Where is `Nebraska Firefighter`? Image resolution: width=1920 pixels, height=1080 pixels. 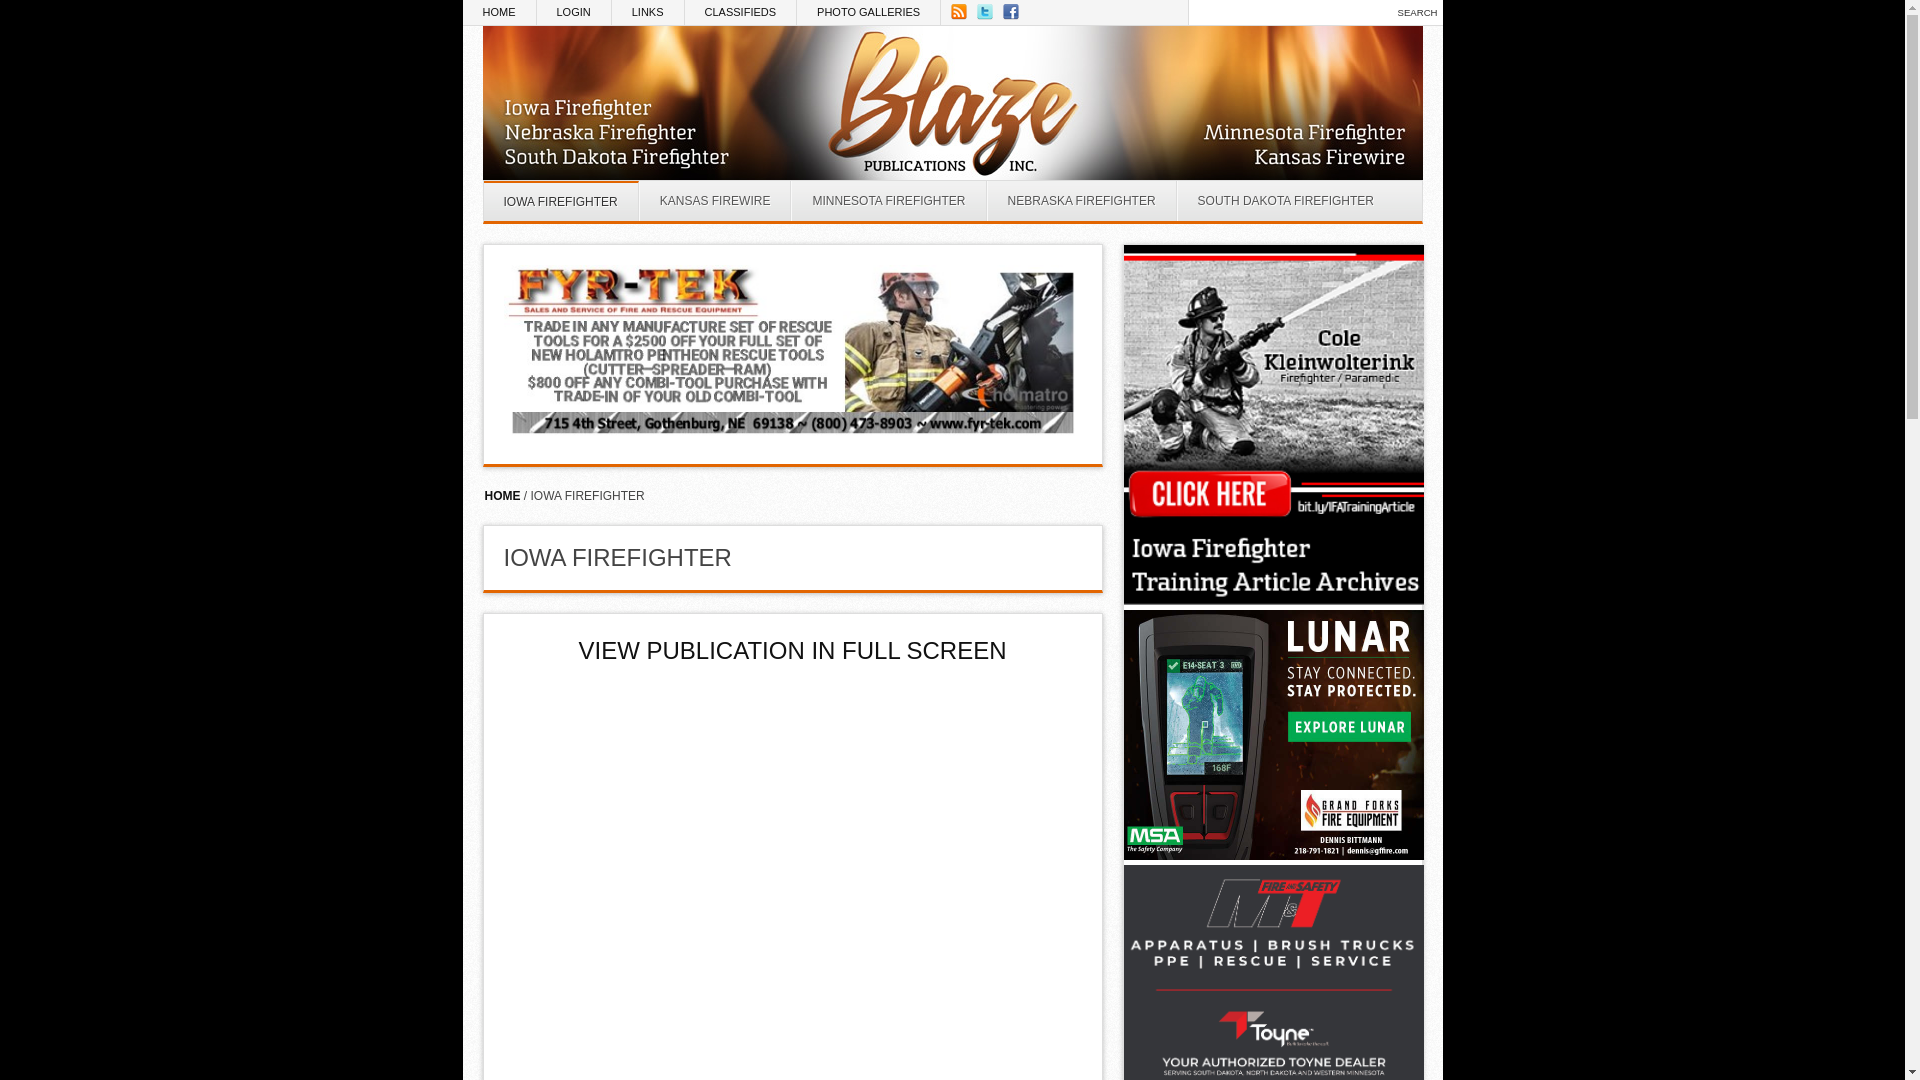
Nebraska Firefighter is located at coordinates (1081, 201).